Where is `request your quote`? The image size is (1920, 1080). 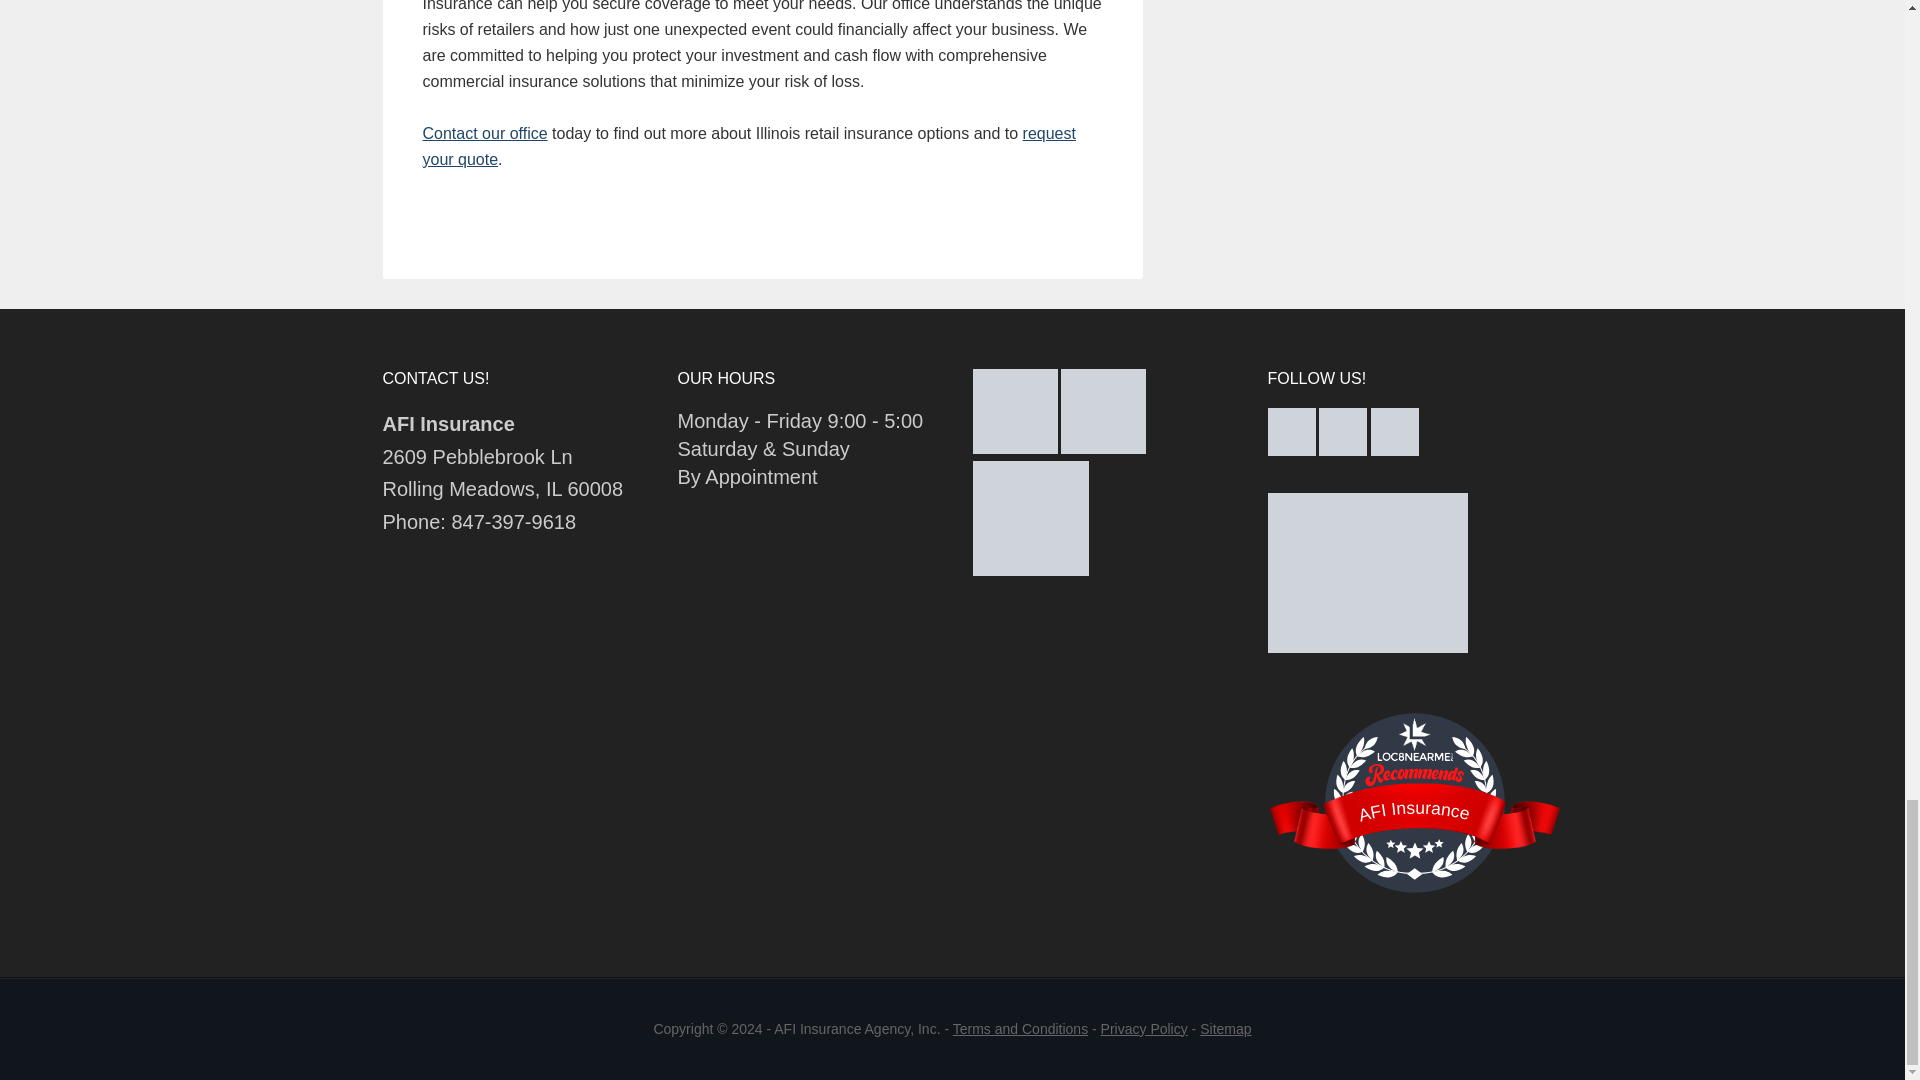 request your quote is located at coordinates (748, 146).